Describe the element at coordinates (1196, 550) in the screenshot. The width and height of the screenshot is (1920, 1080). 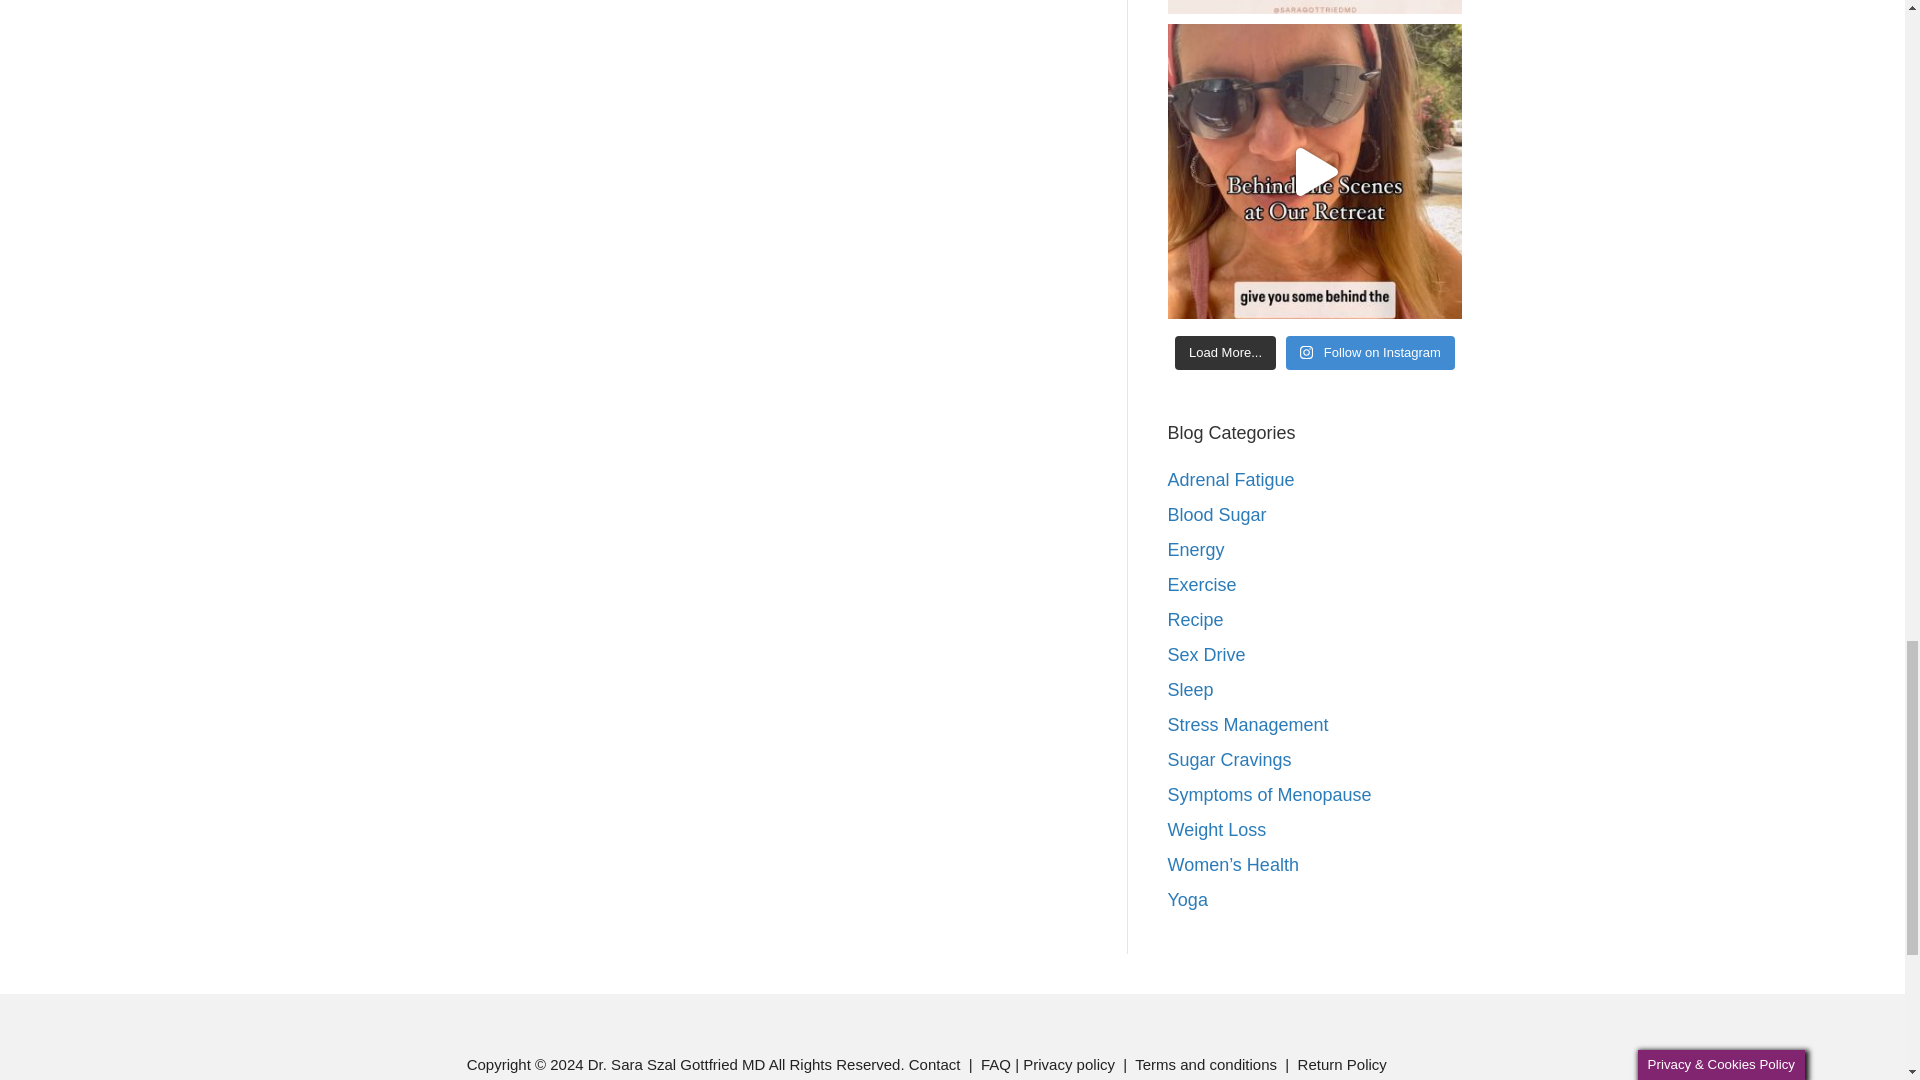
I see `Energy` at that location.